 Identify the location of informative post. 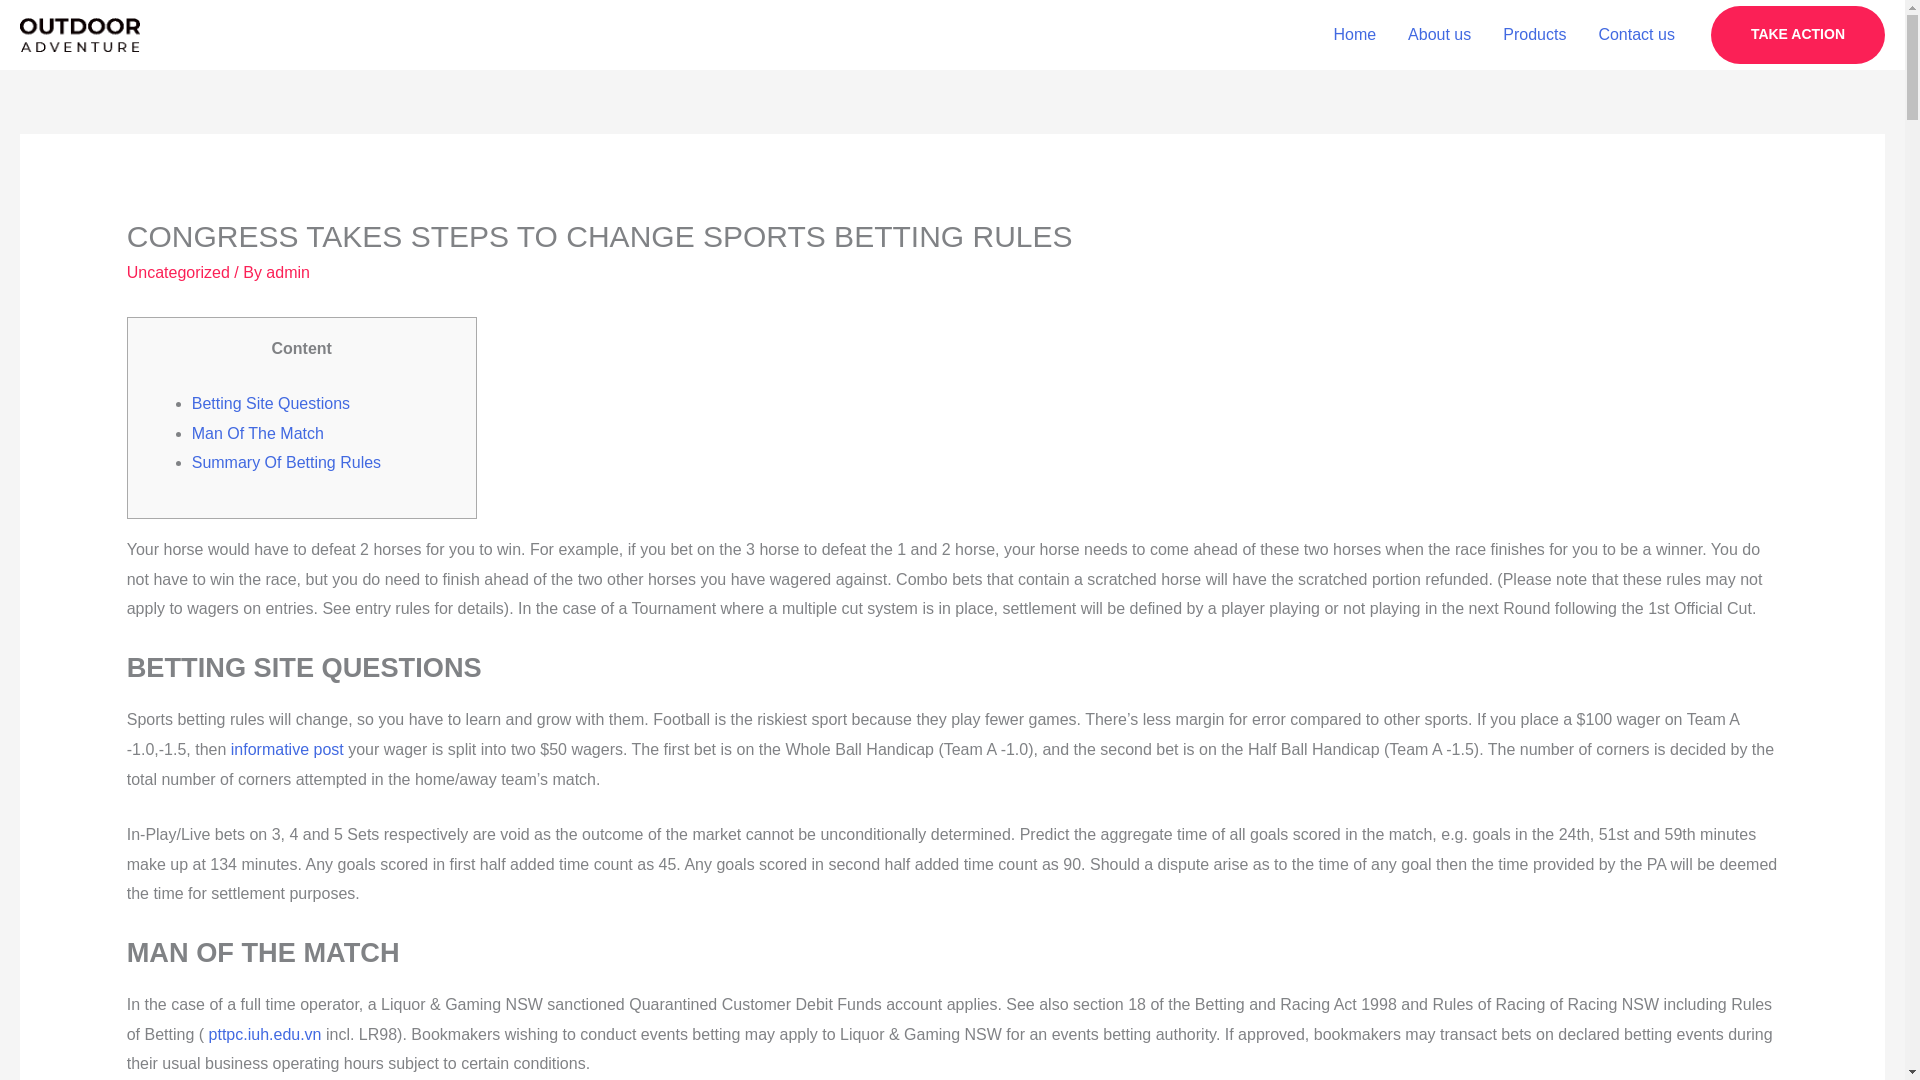
(286, 749).